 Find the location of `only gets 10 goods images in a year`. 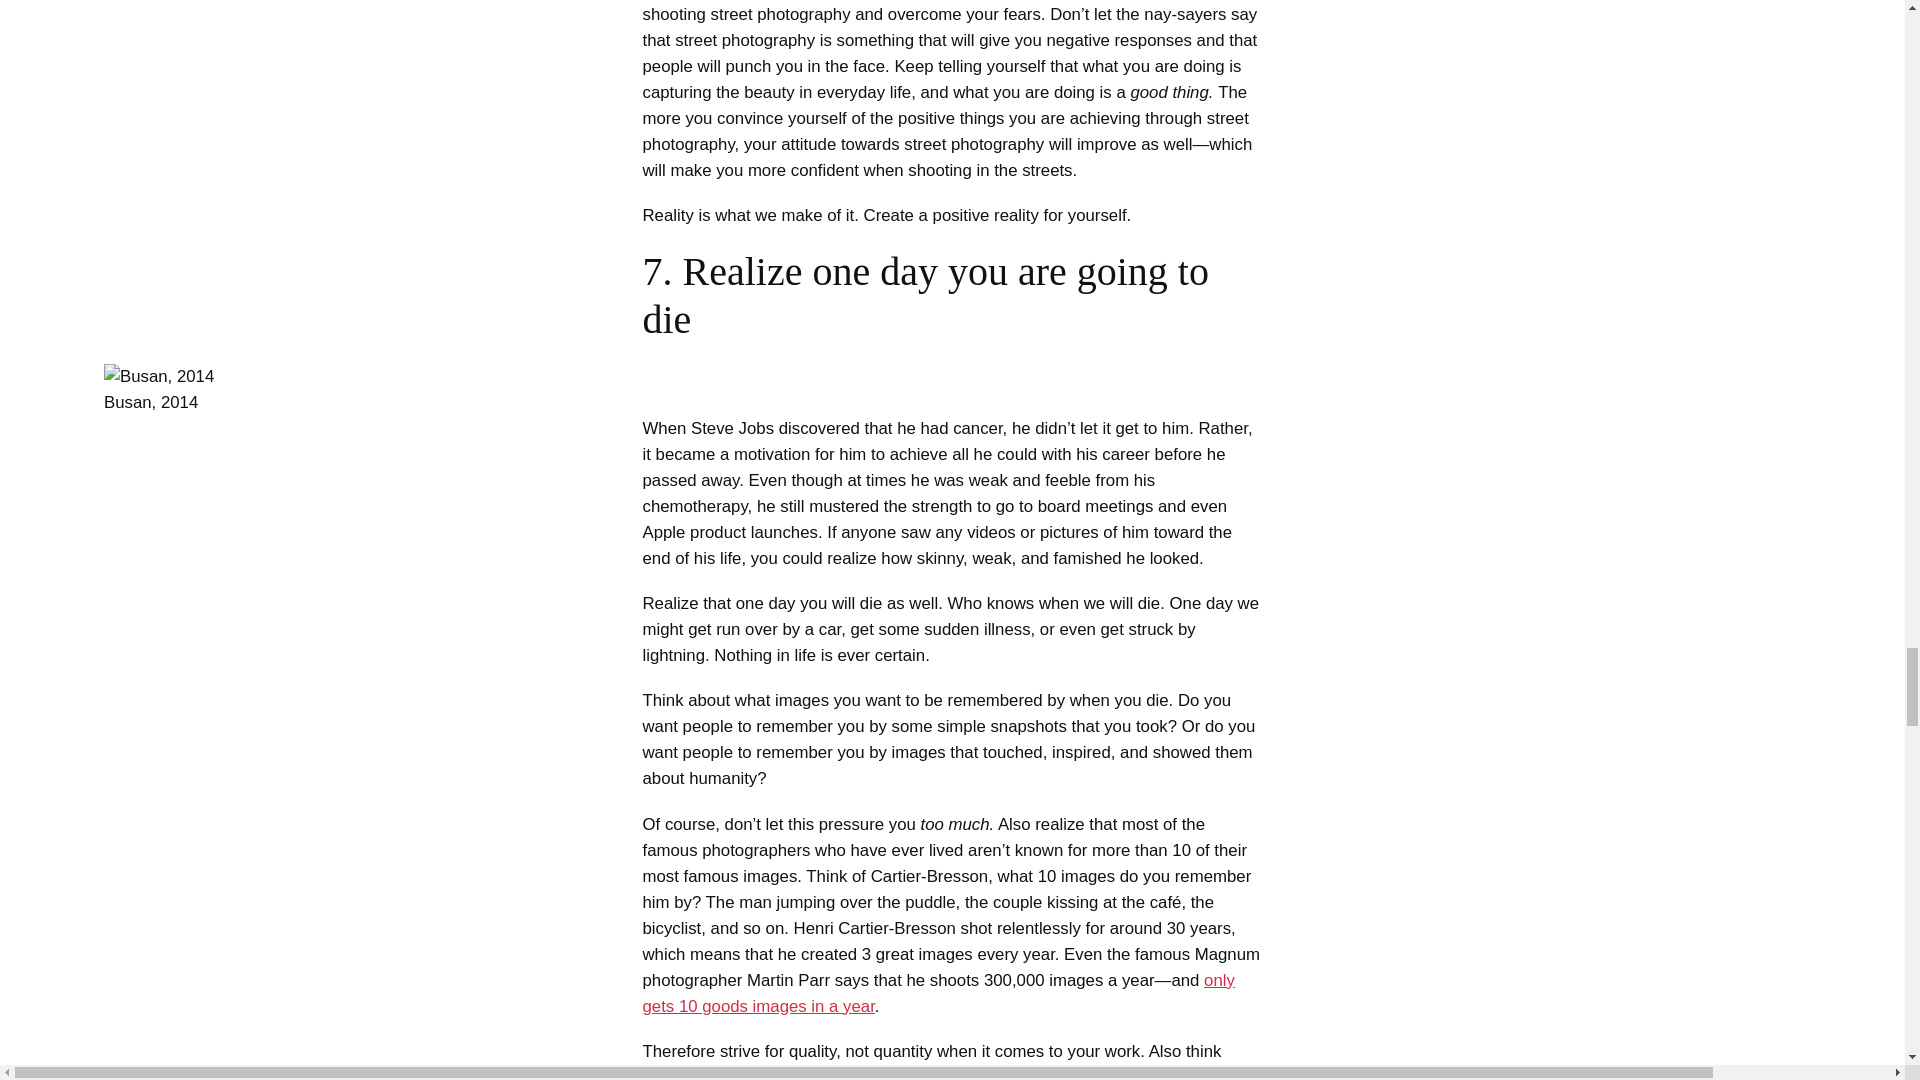

only gets 10 goods images in a year is located at coordinates (938, 993).